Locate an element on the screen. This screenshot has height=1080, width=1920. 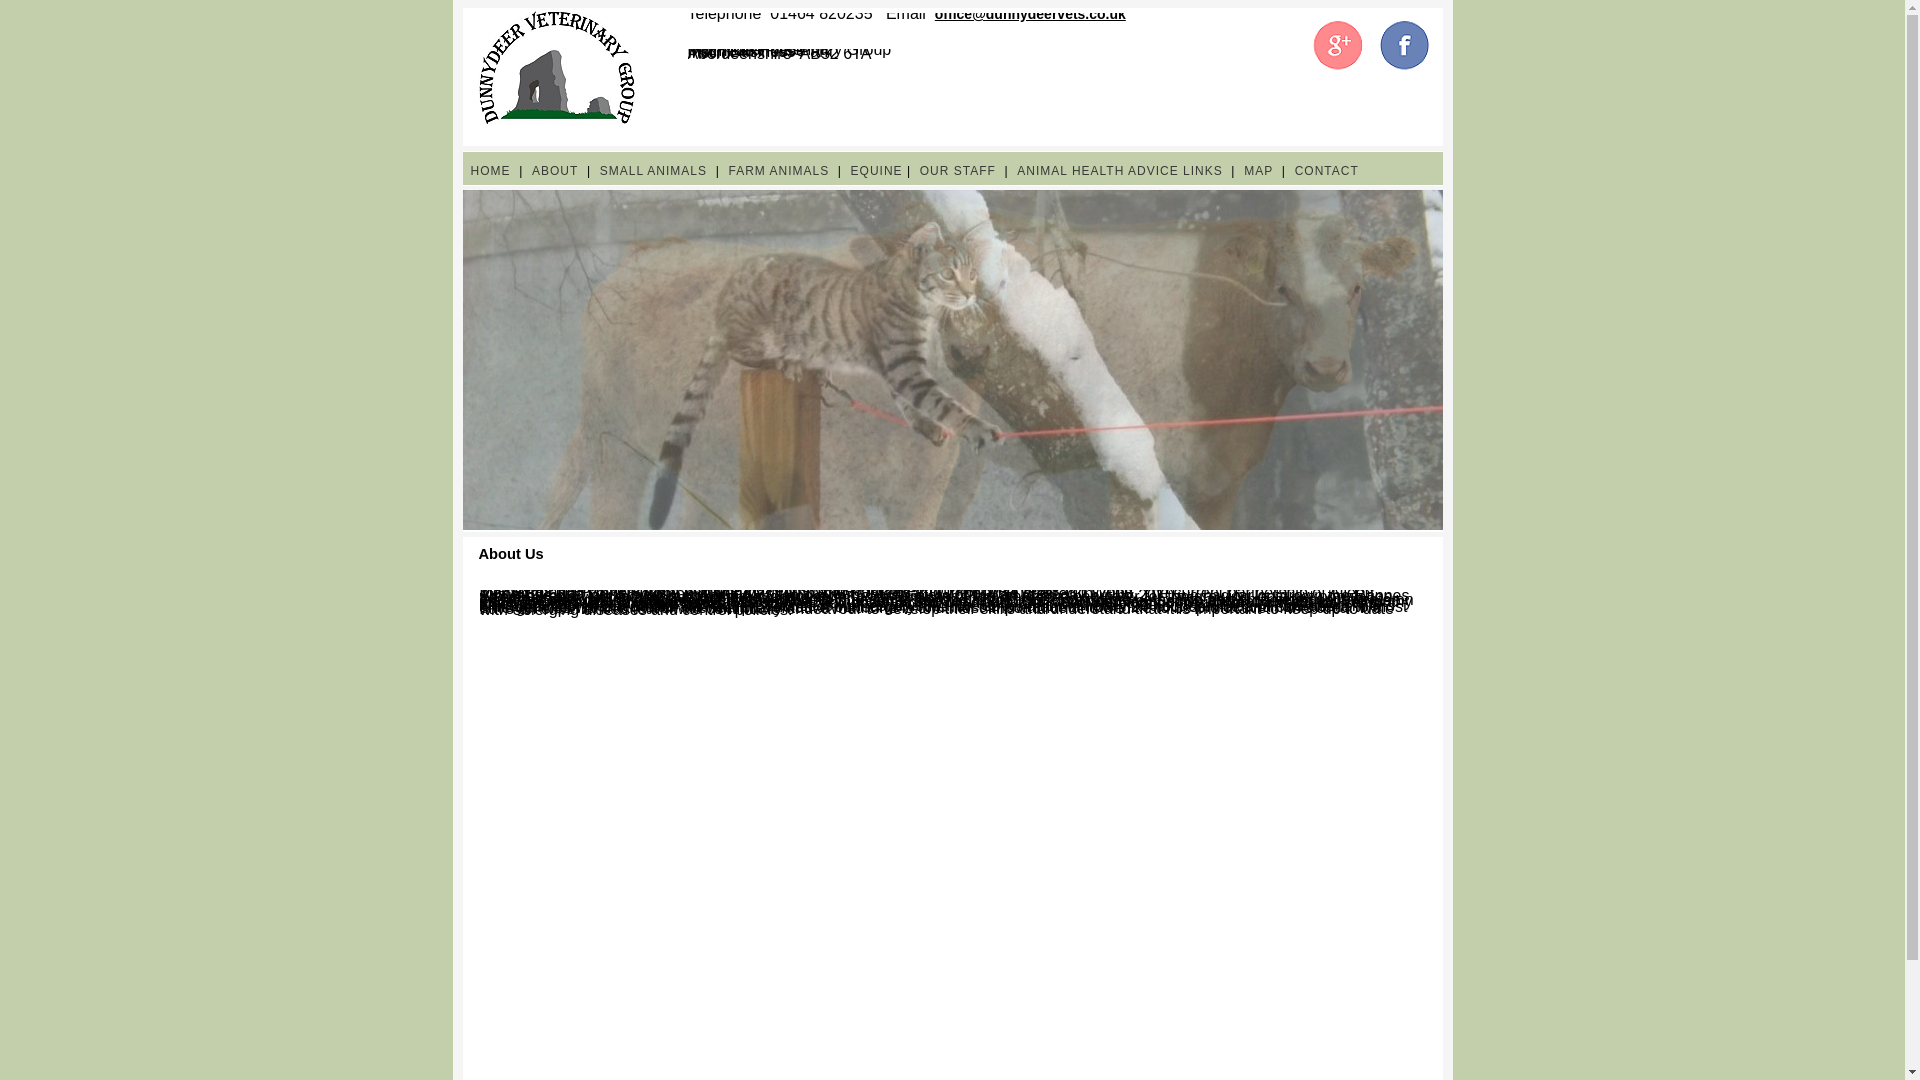
CONTACT is located at coordinates (1326, 171).